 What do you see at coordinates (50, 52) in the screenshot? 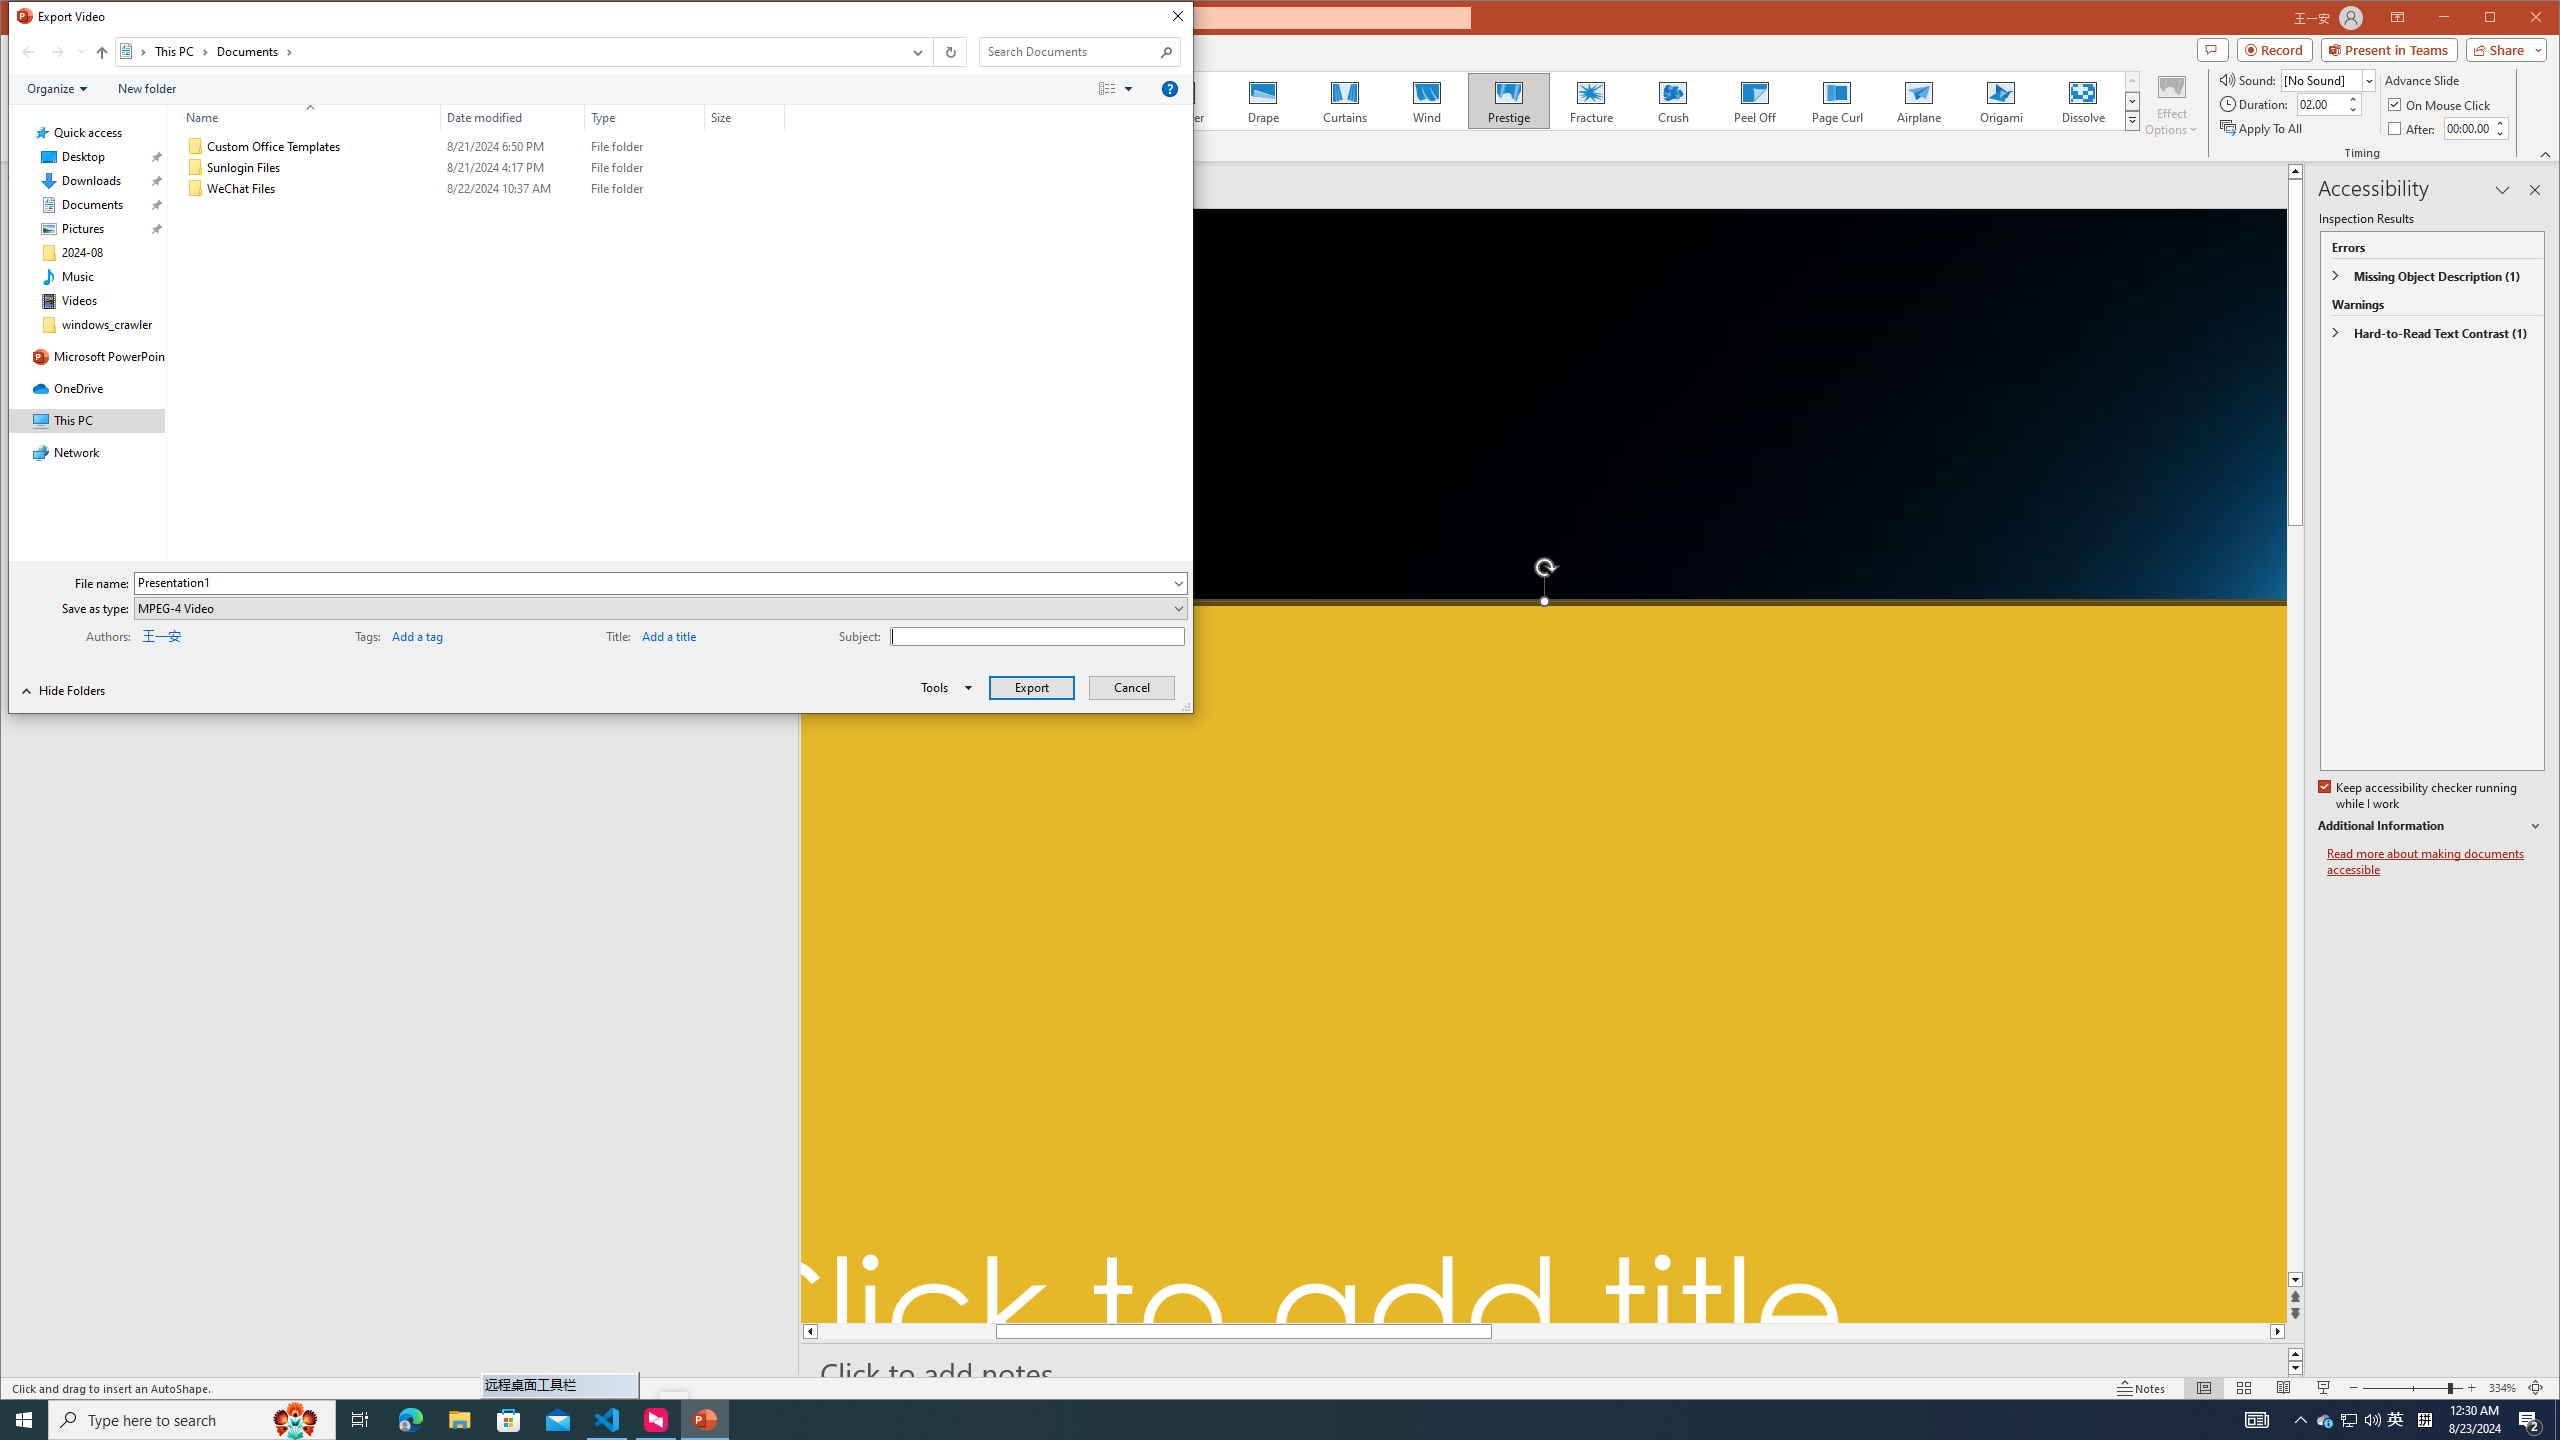
I see `Navigation buttons` at bounding box center [50, 52].